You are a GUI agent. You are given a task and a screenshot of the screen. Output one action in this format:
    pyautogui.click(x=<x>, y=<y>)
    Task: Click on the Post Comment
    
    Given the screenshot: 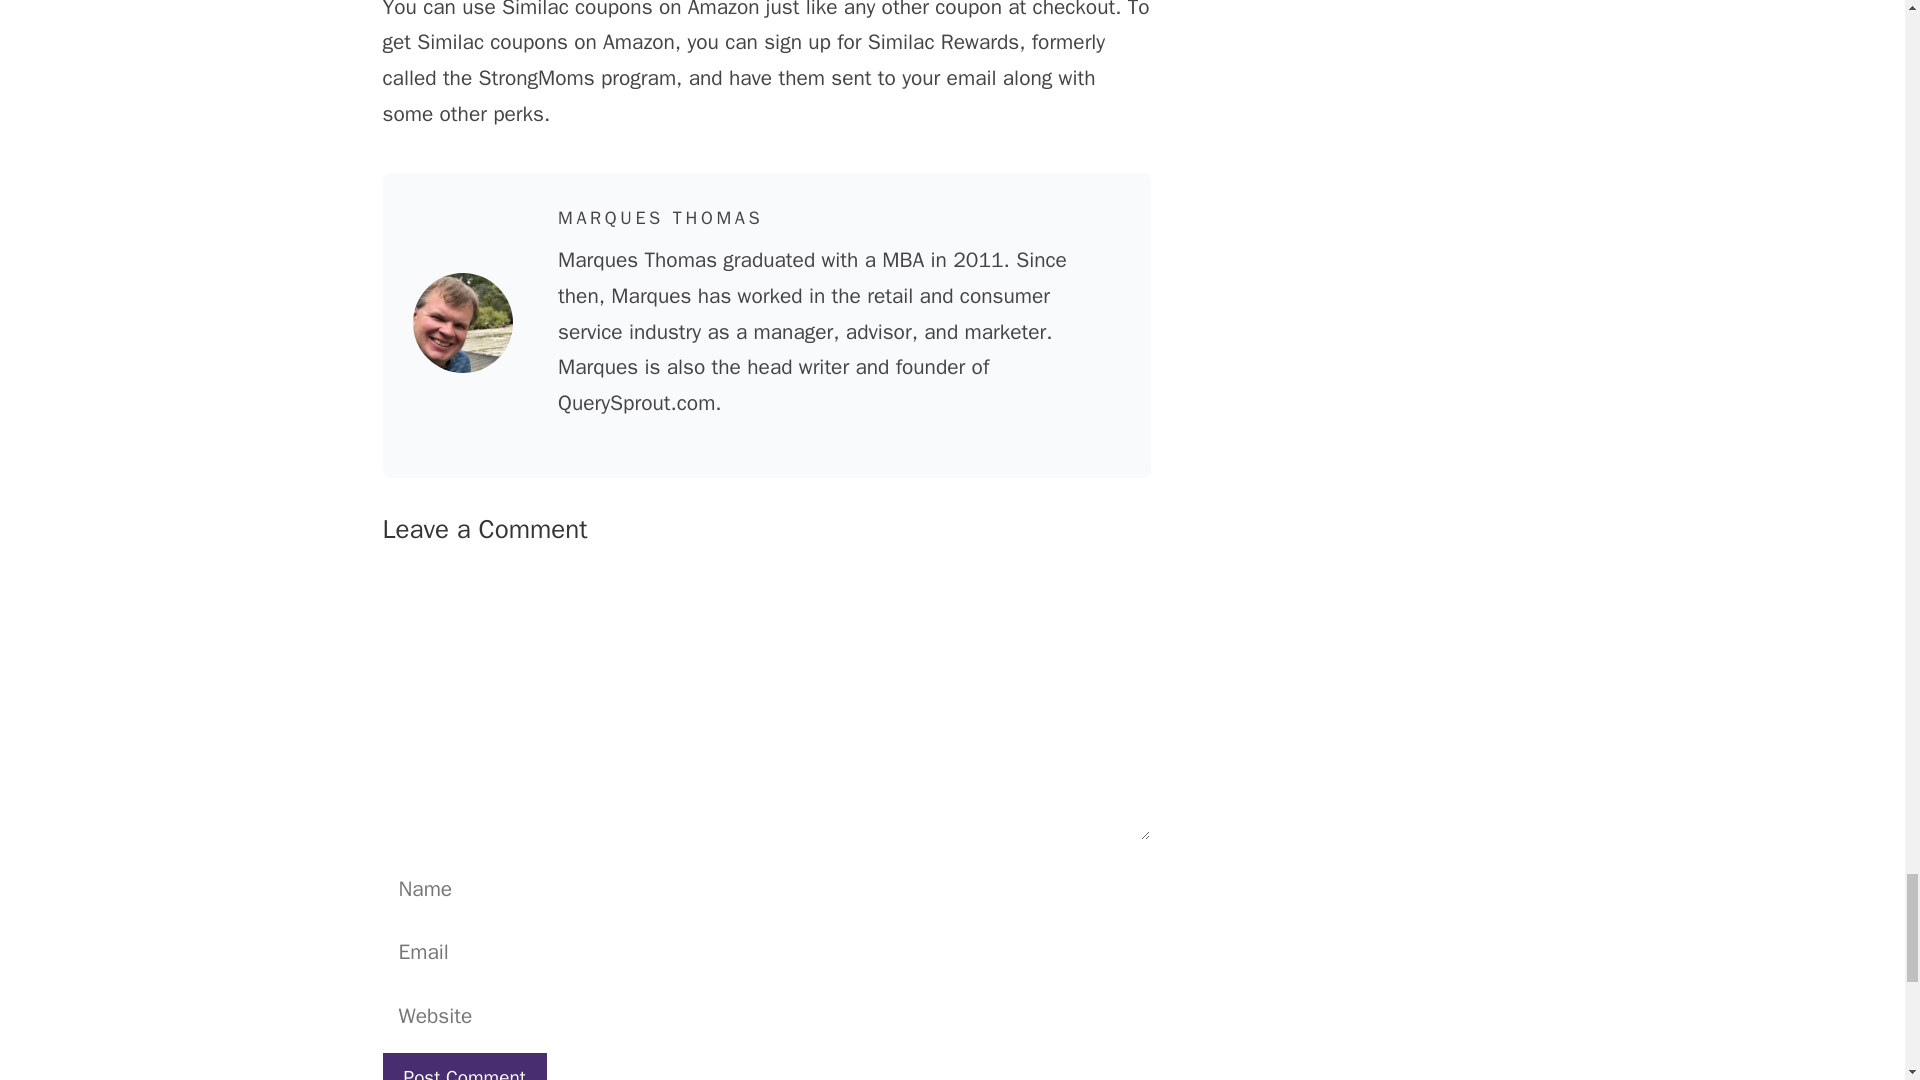 What is the action you would take?
    pyautogui.click(x=464, y=1066)
    